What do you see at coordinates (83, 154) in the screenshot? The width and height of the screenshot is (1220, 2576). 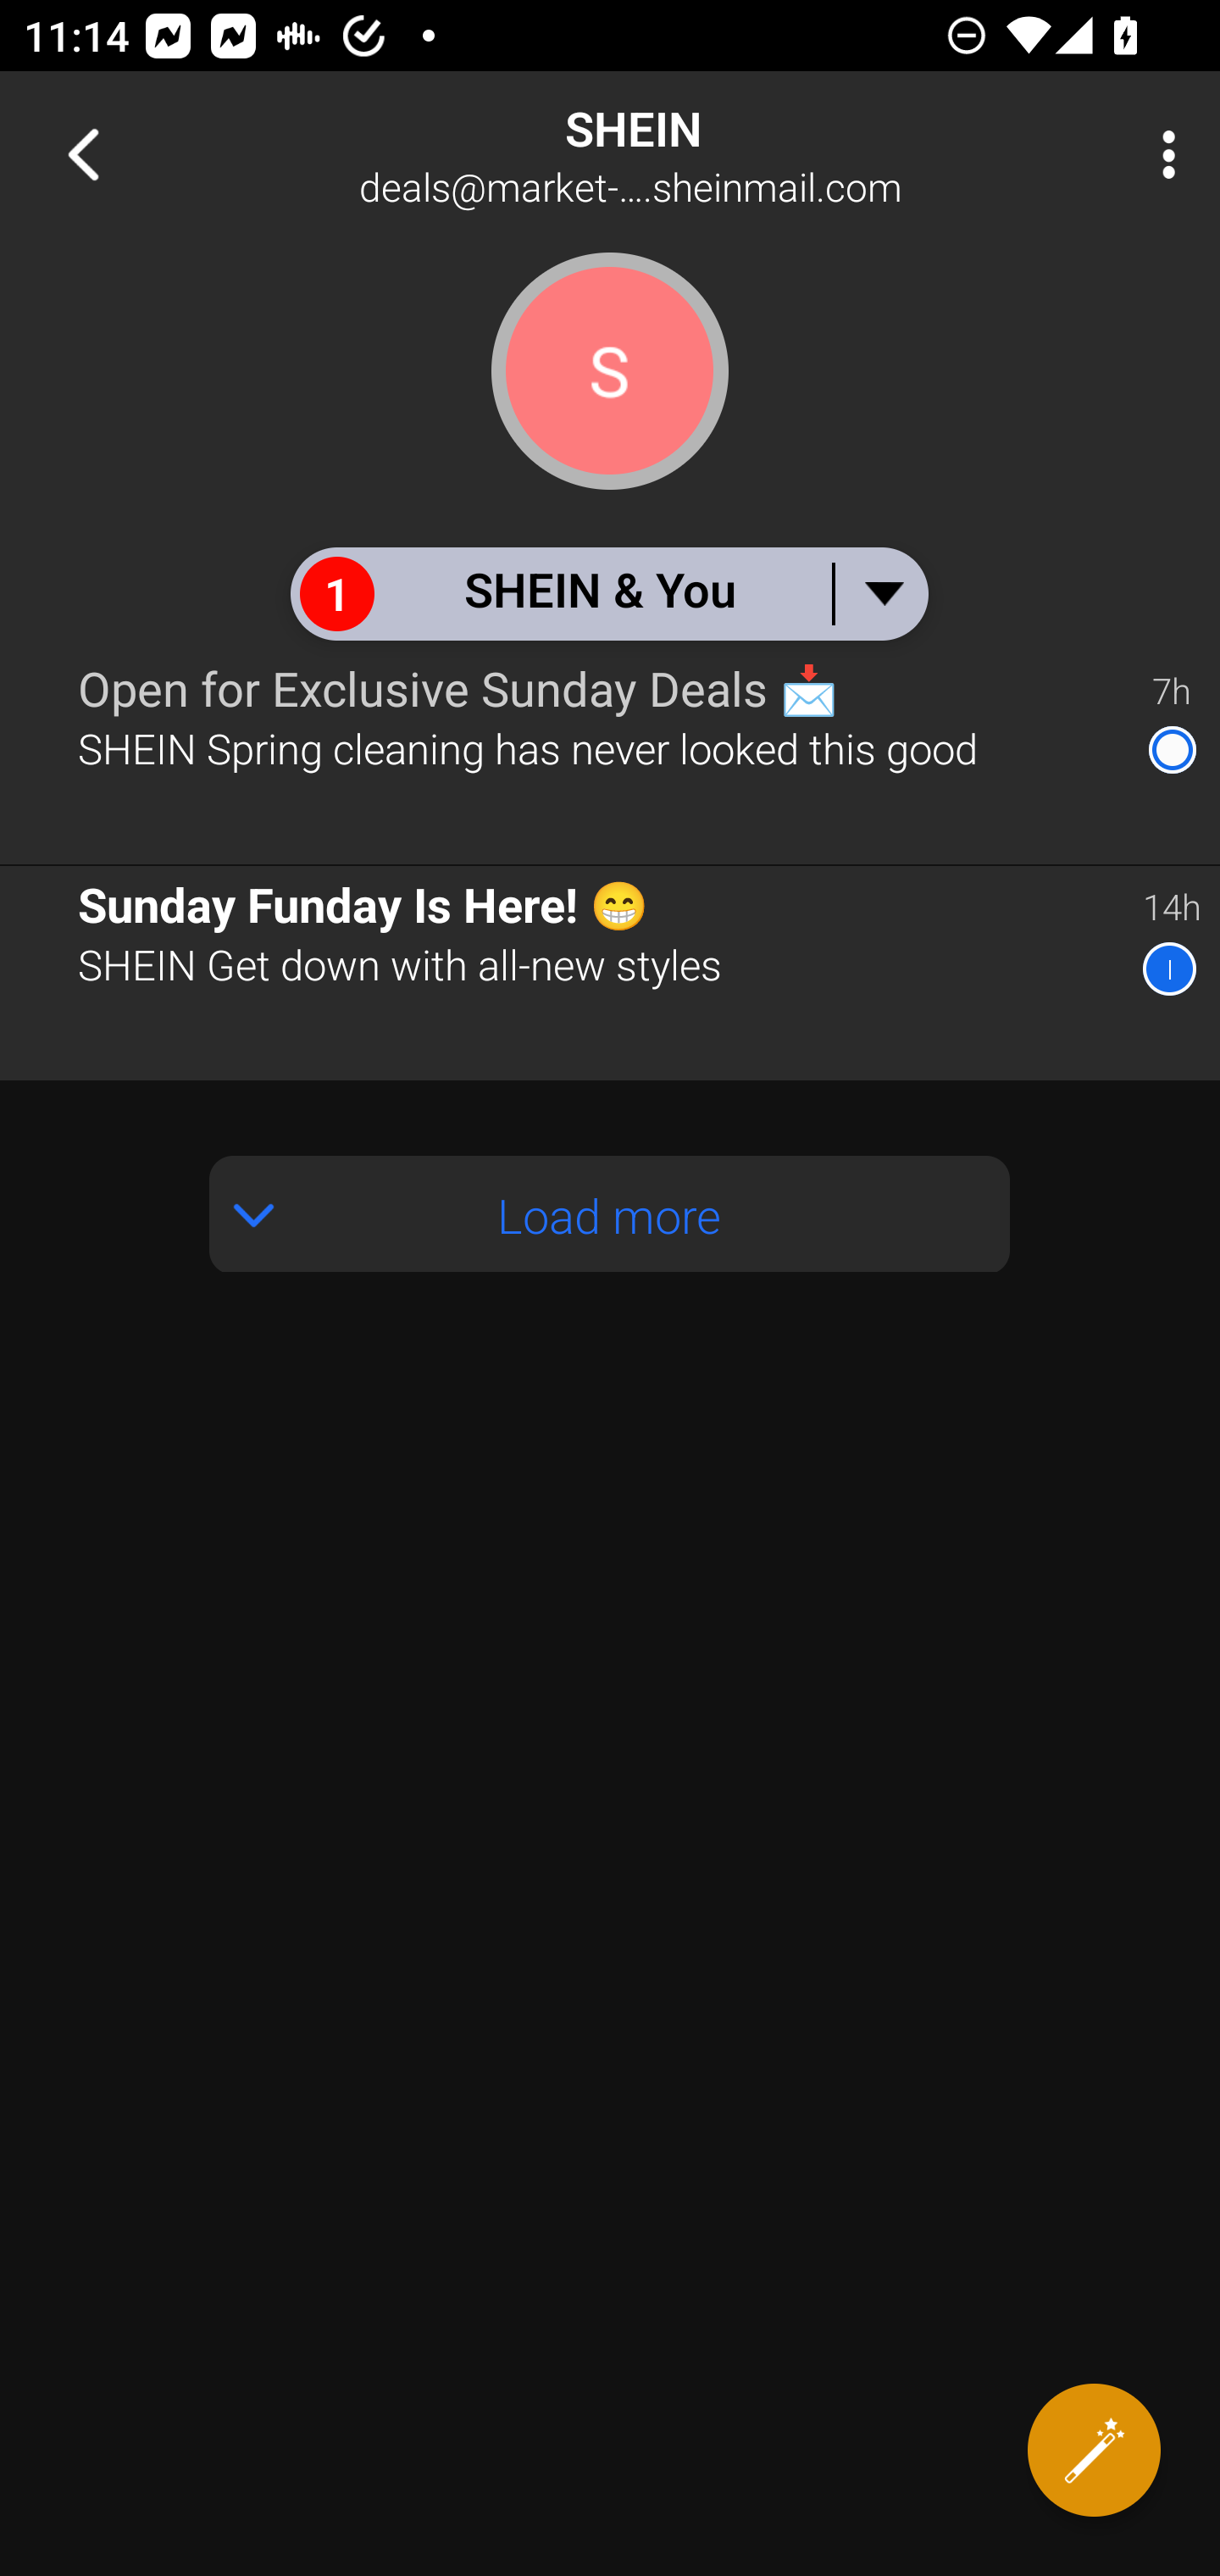 I see `Navigate up` at bounding box center [83, 154].